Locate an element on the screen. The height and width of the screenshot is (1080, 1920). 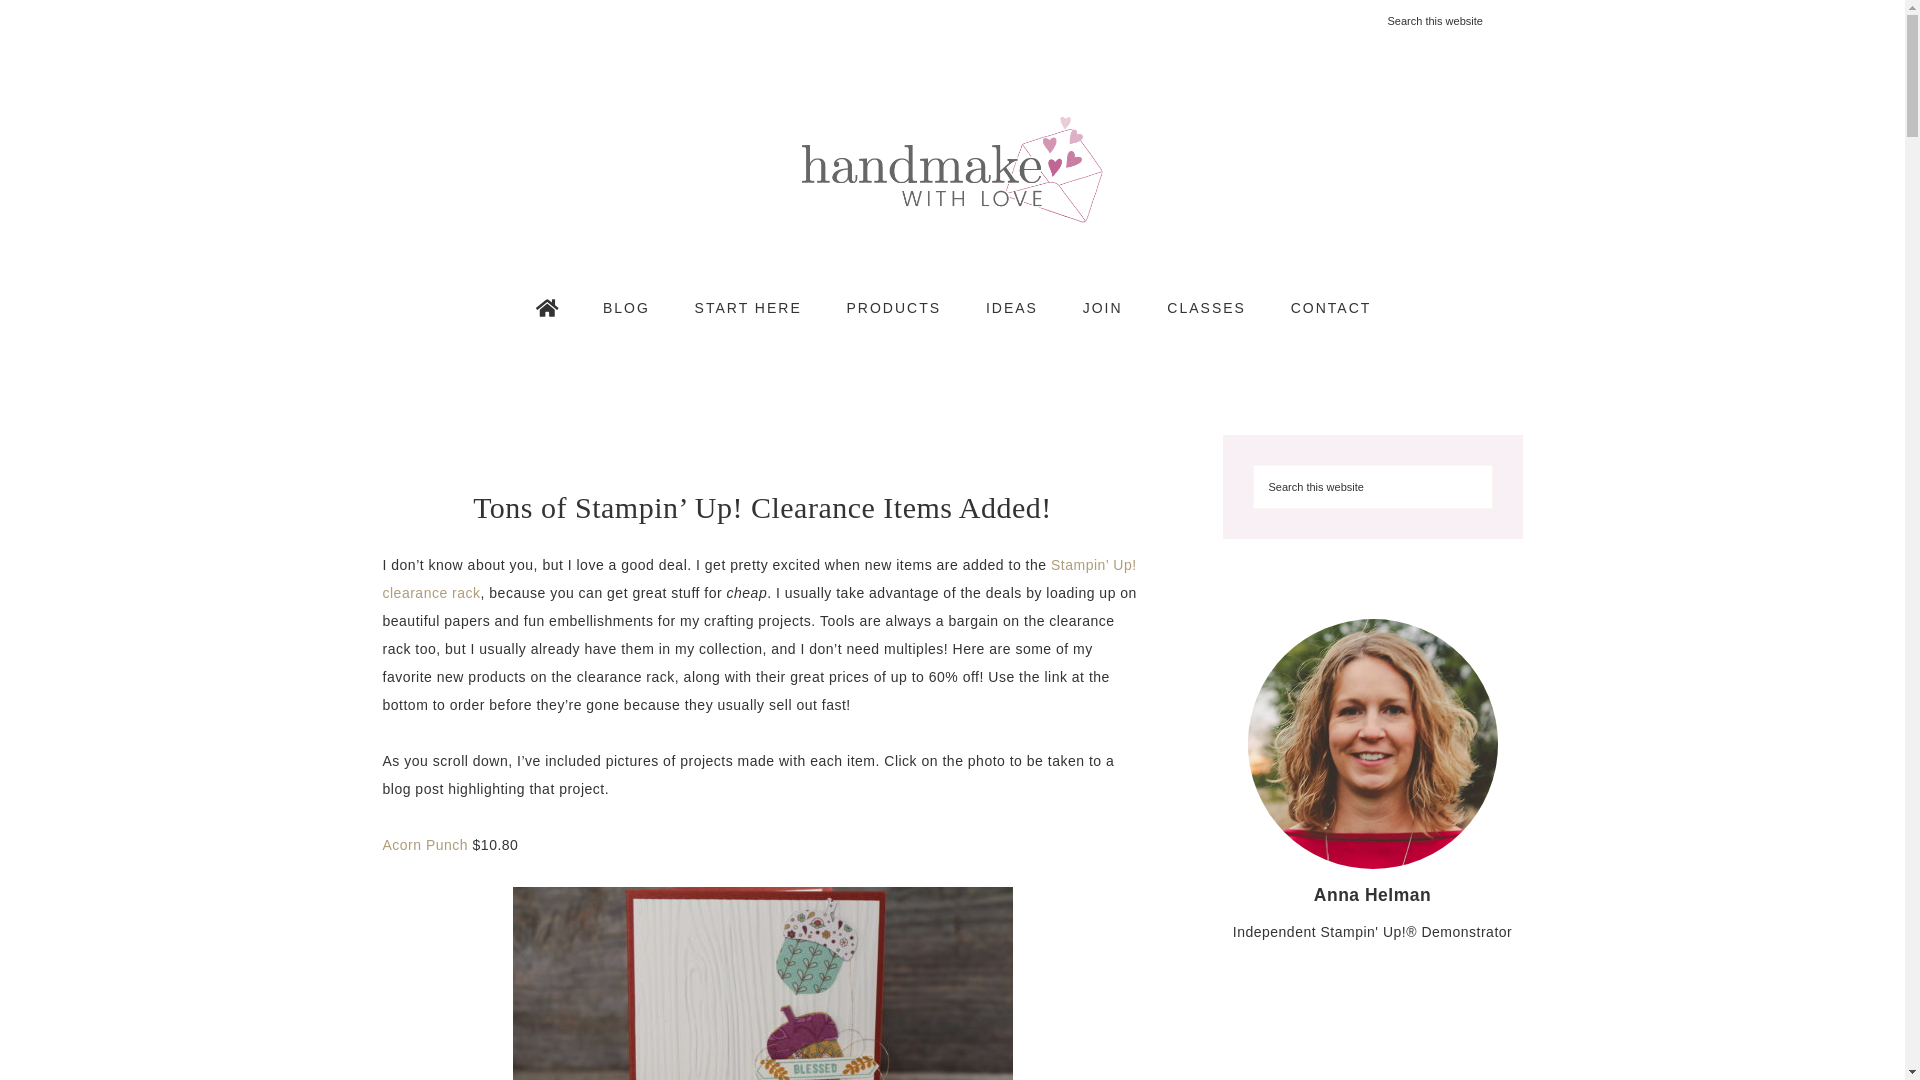
BLOG is located at coordinates (626, 307).